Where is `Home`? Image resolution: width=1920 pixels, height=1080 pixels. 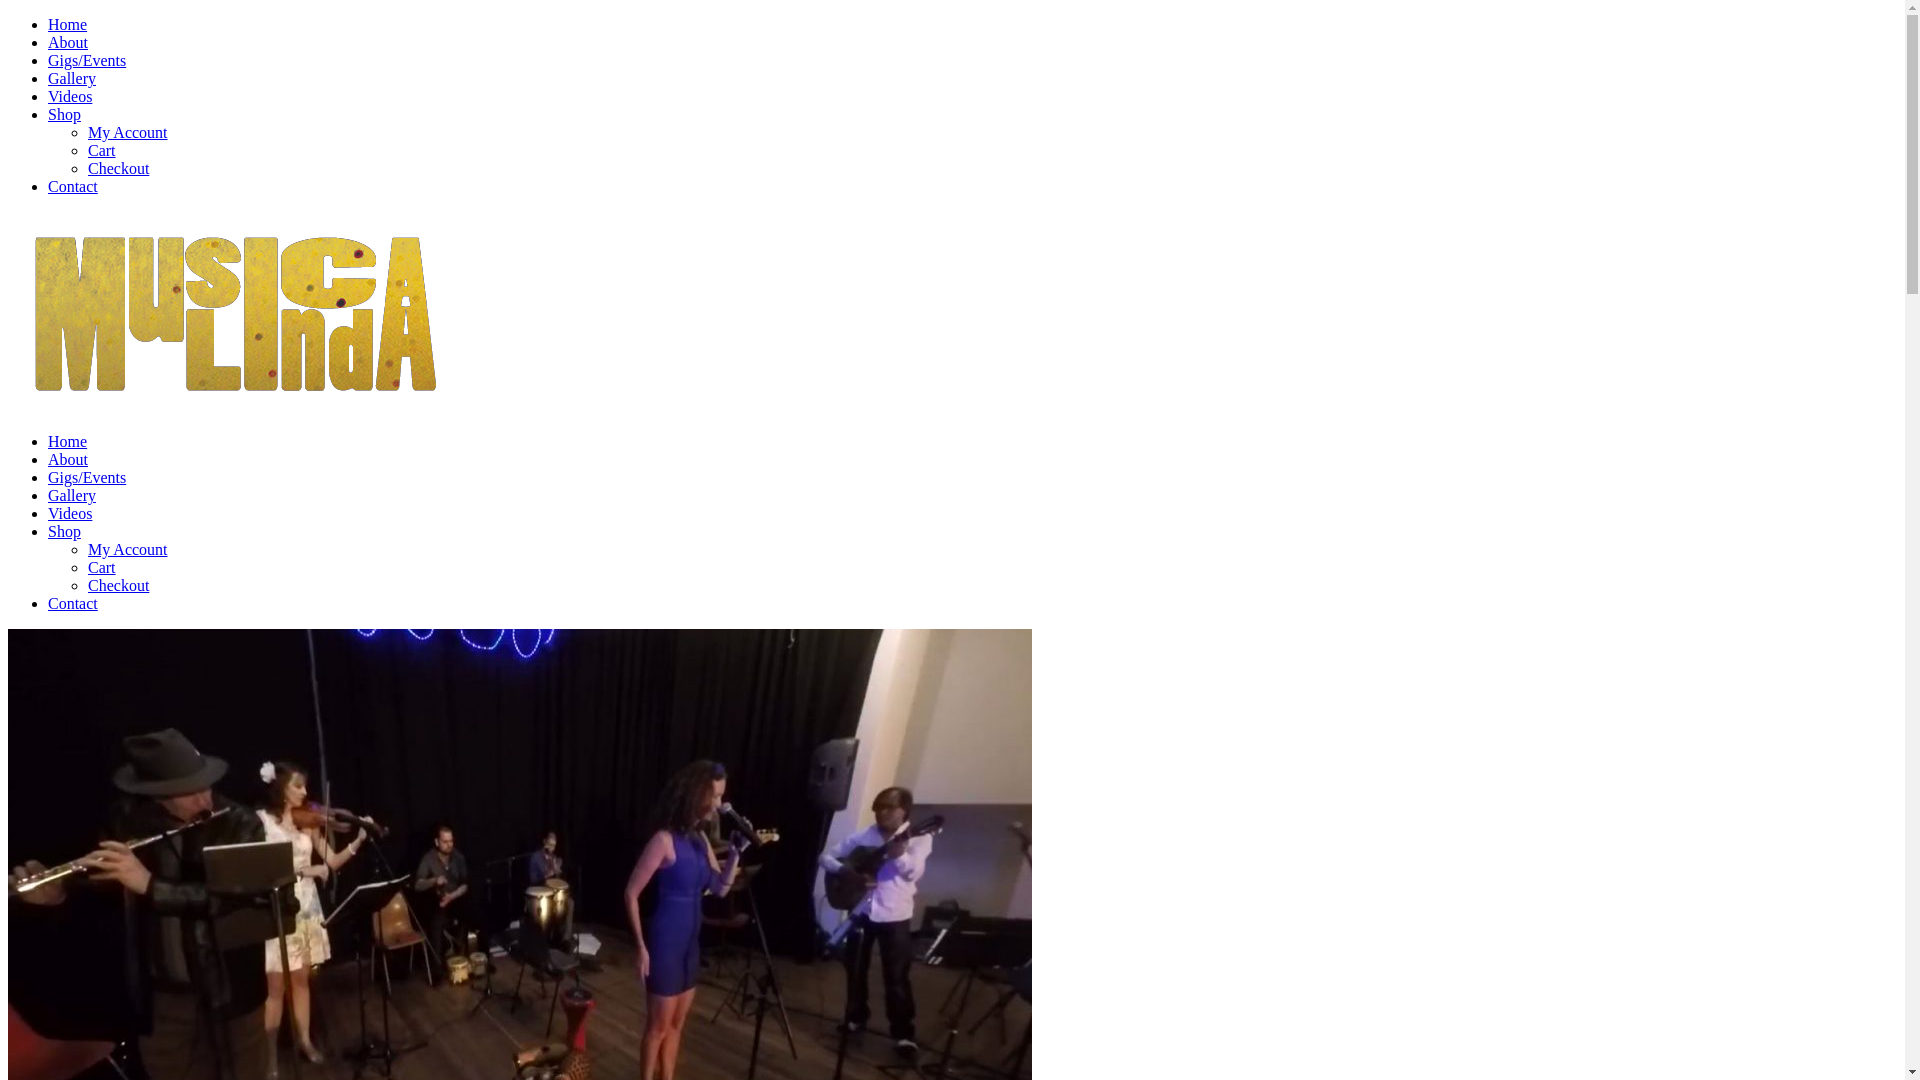
Home is located at coordinates (68, 442).